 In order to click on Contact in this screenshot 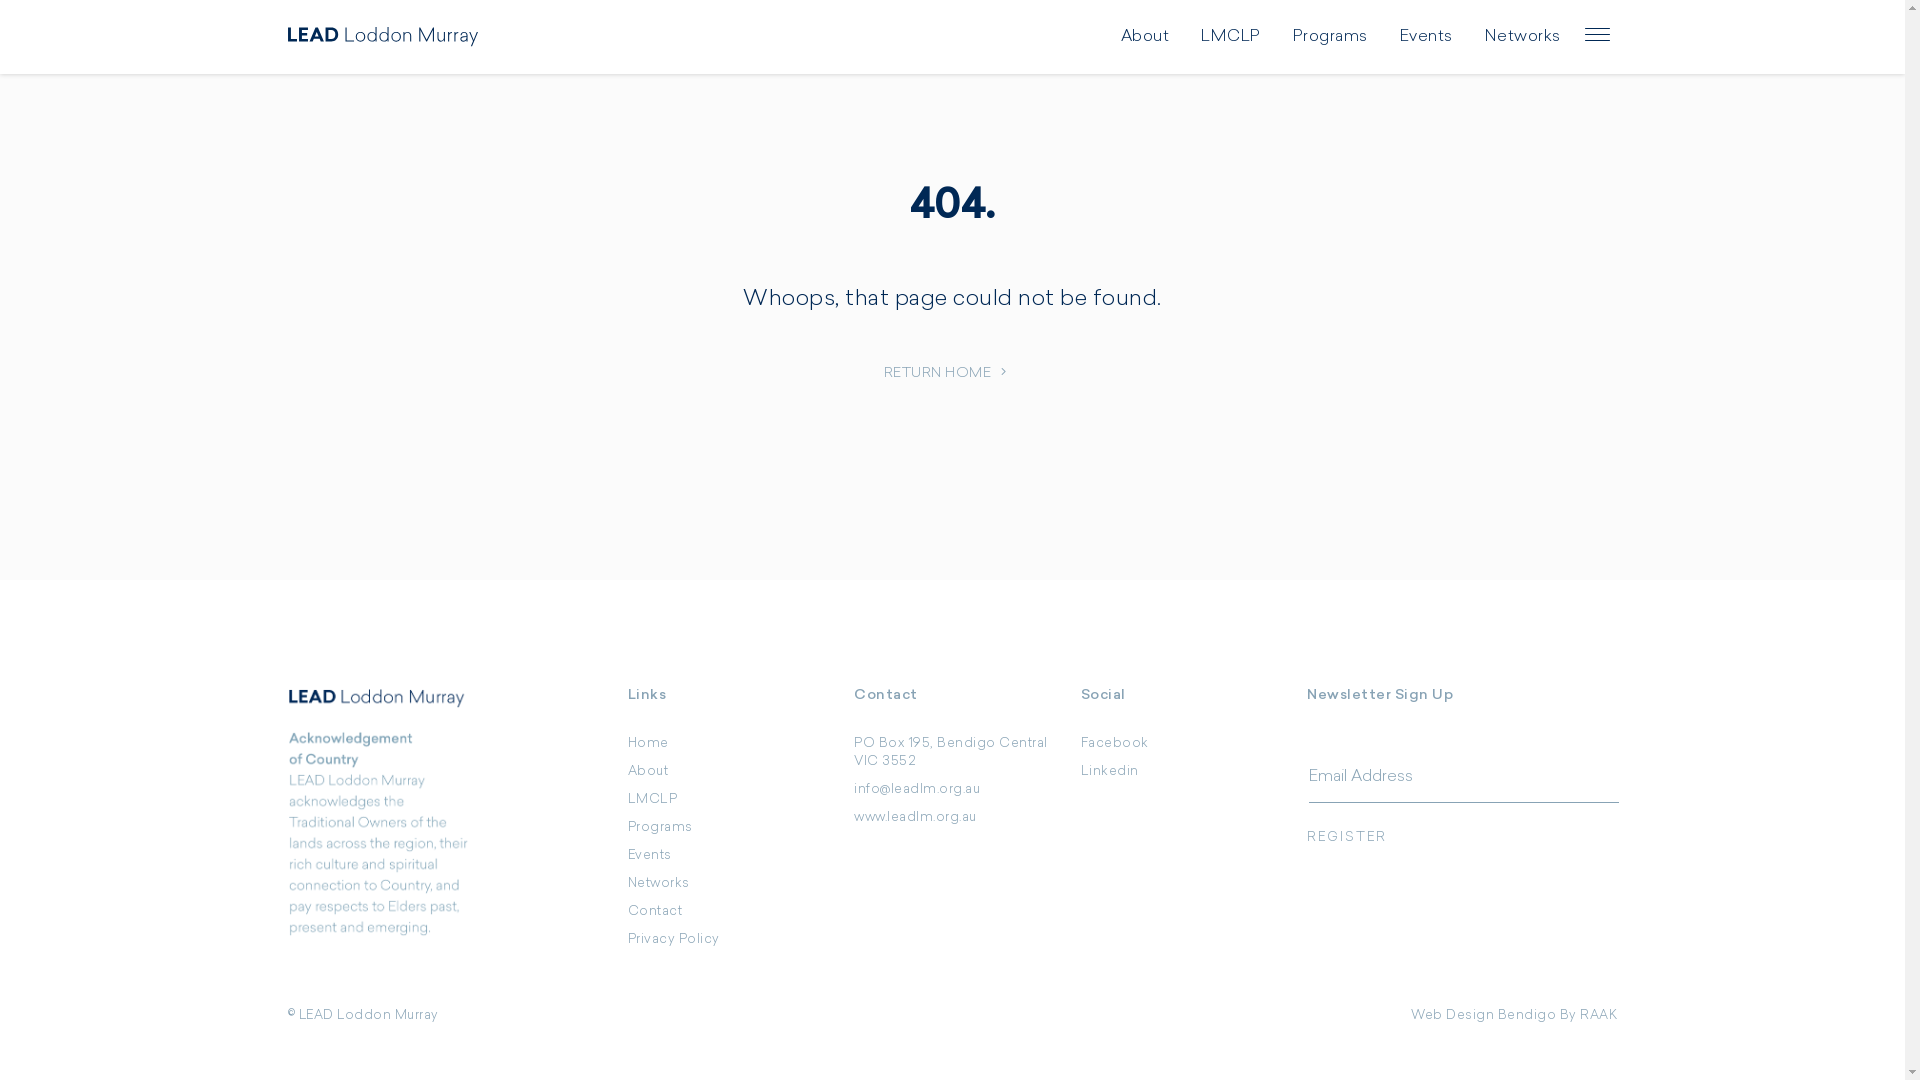, I will do `click(656, 911)`.